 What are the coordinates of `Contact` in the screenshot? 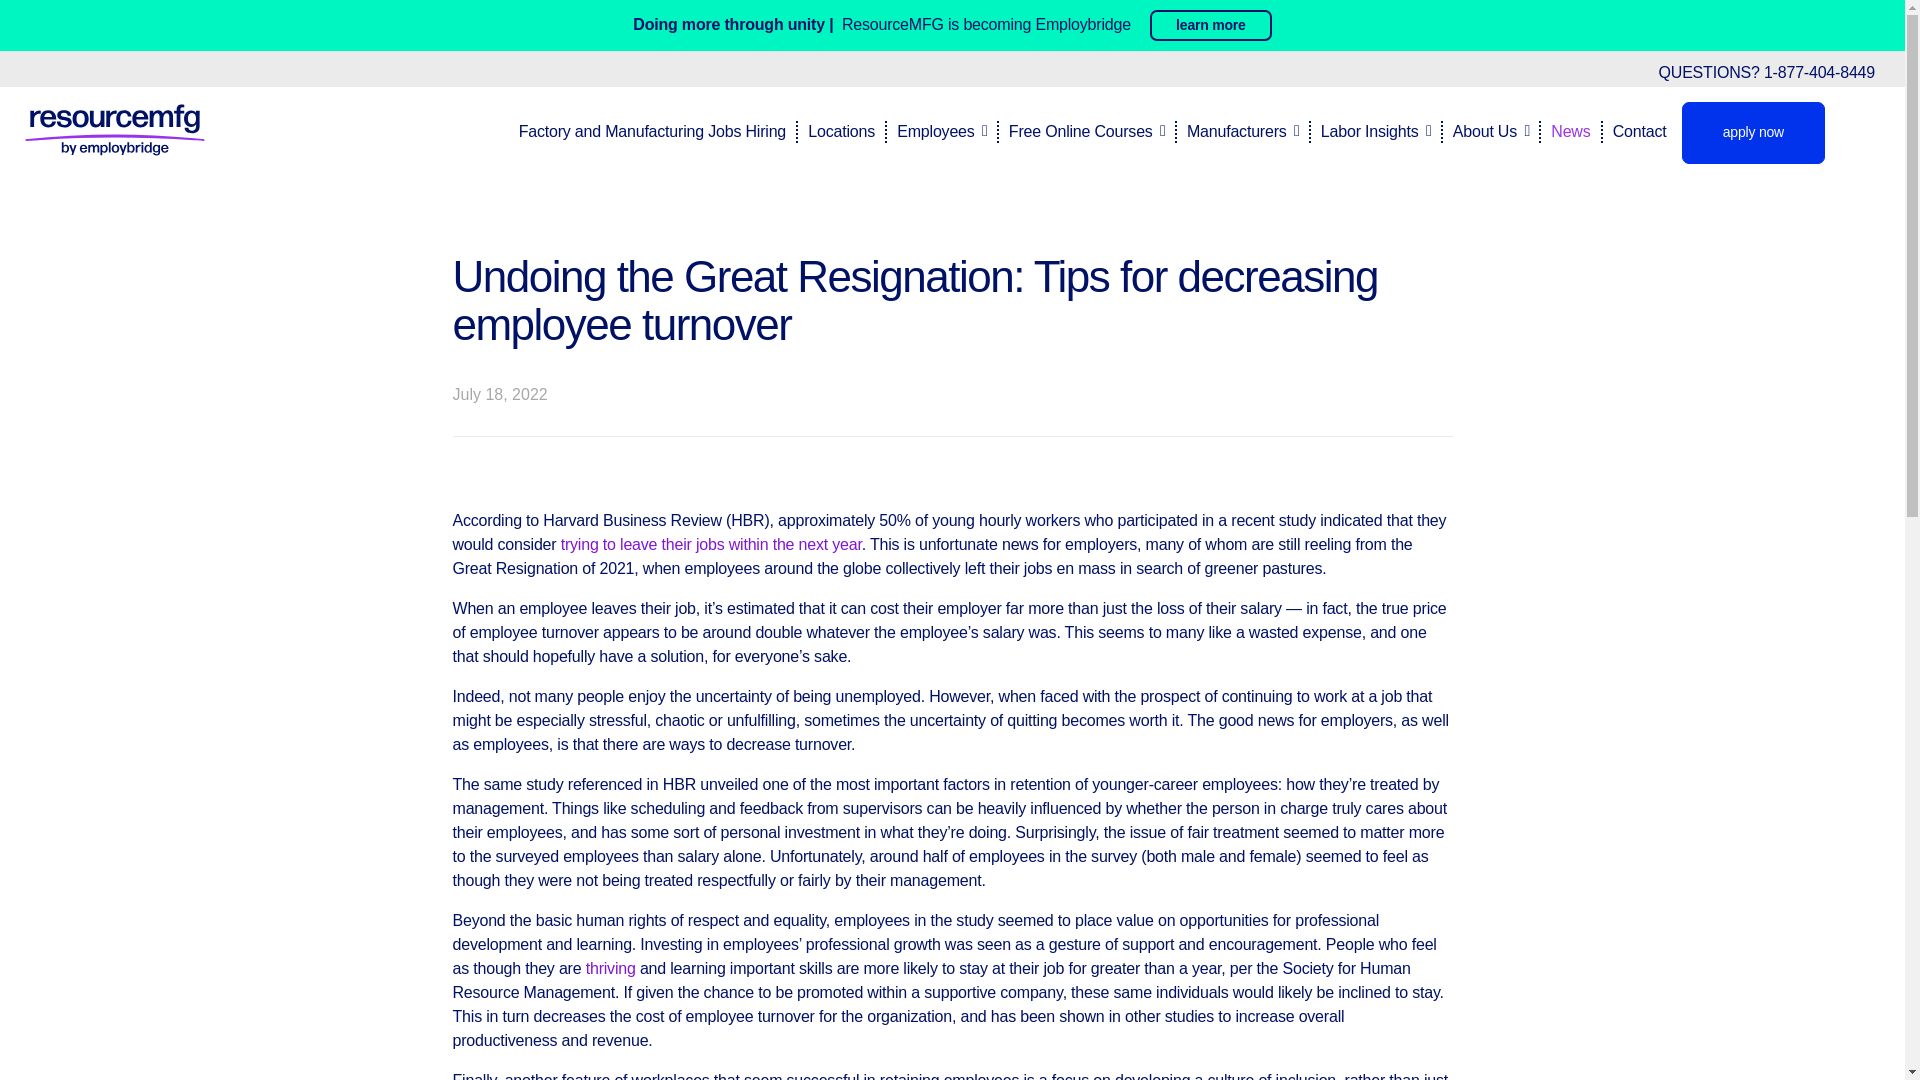 It's located at (1634, 131).